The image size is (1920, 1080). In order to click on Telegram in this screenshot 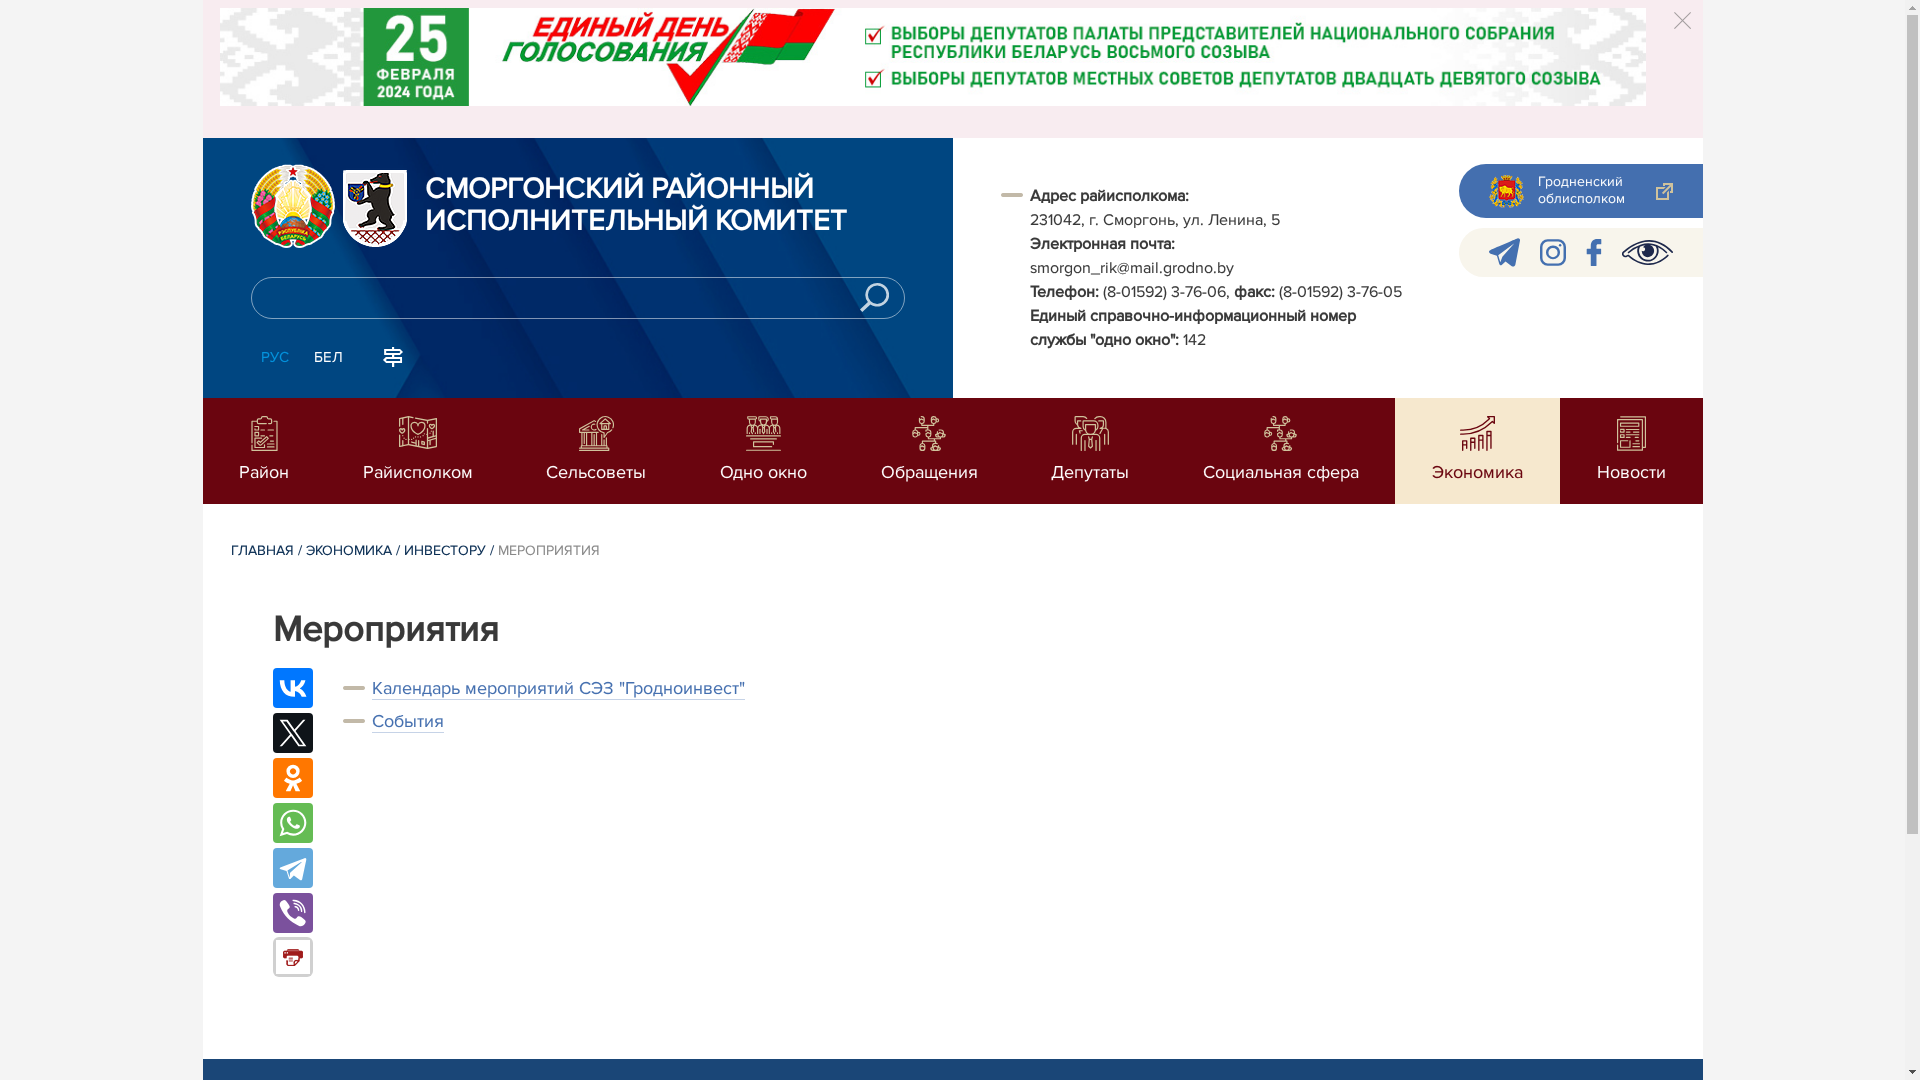, I will do `click(292, 868)`.